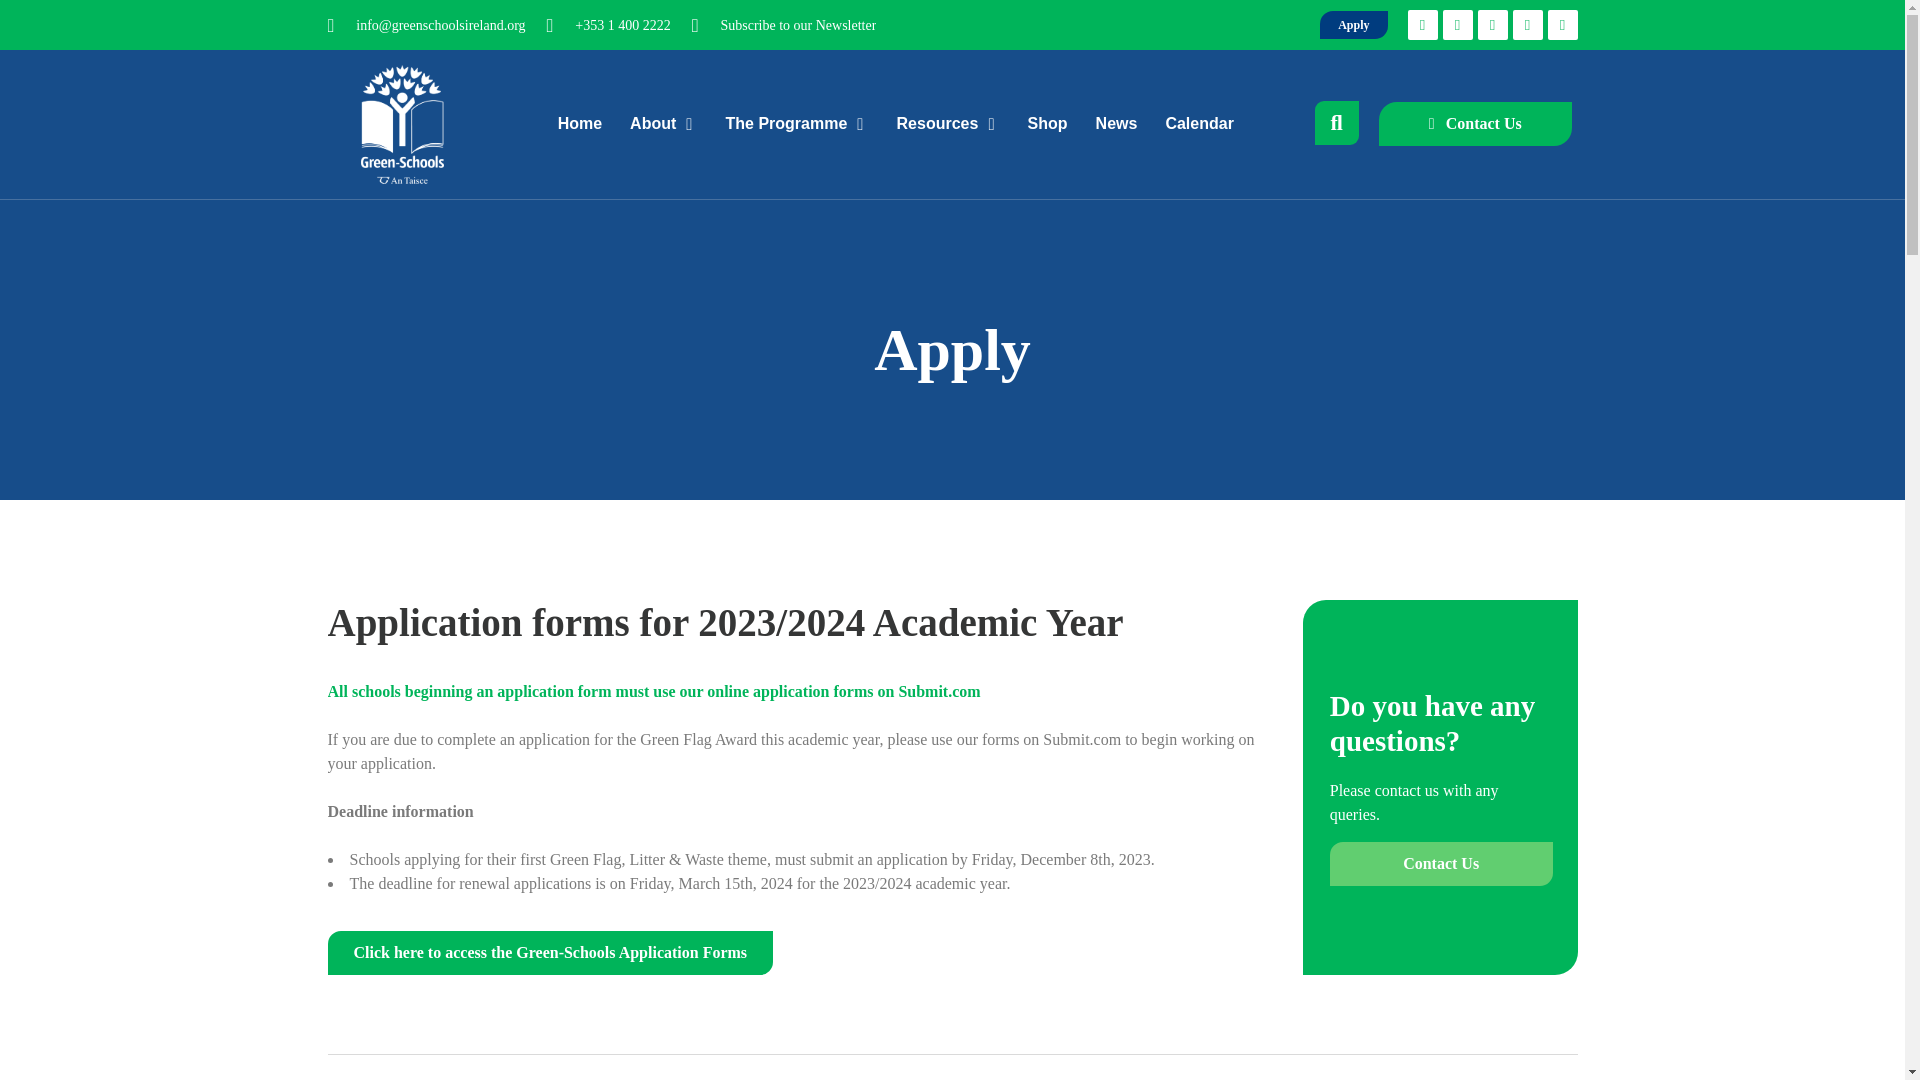 This screenshot has width=1920, height=1080. What do you see at coordinates (1047, 124) in the screenshot?
I see `Shop` at bounding box center [1047, 124].